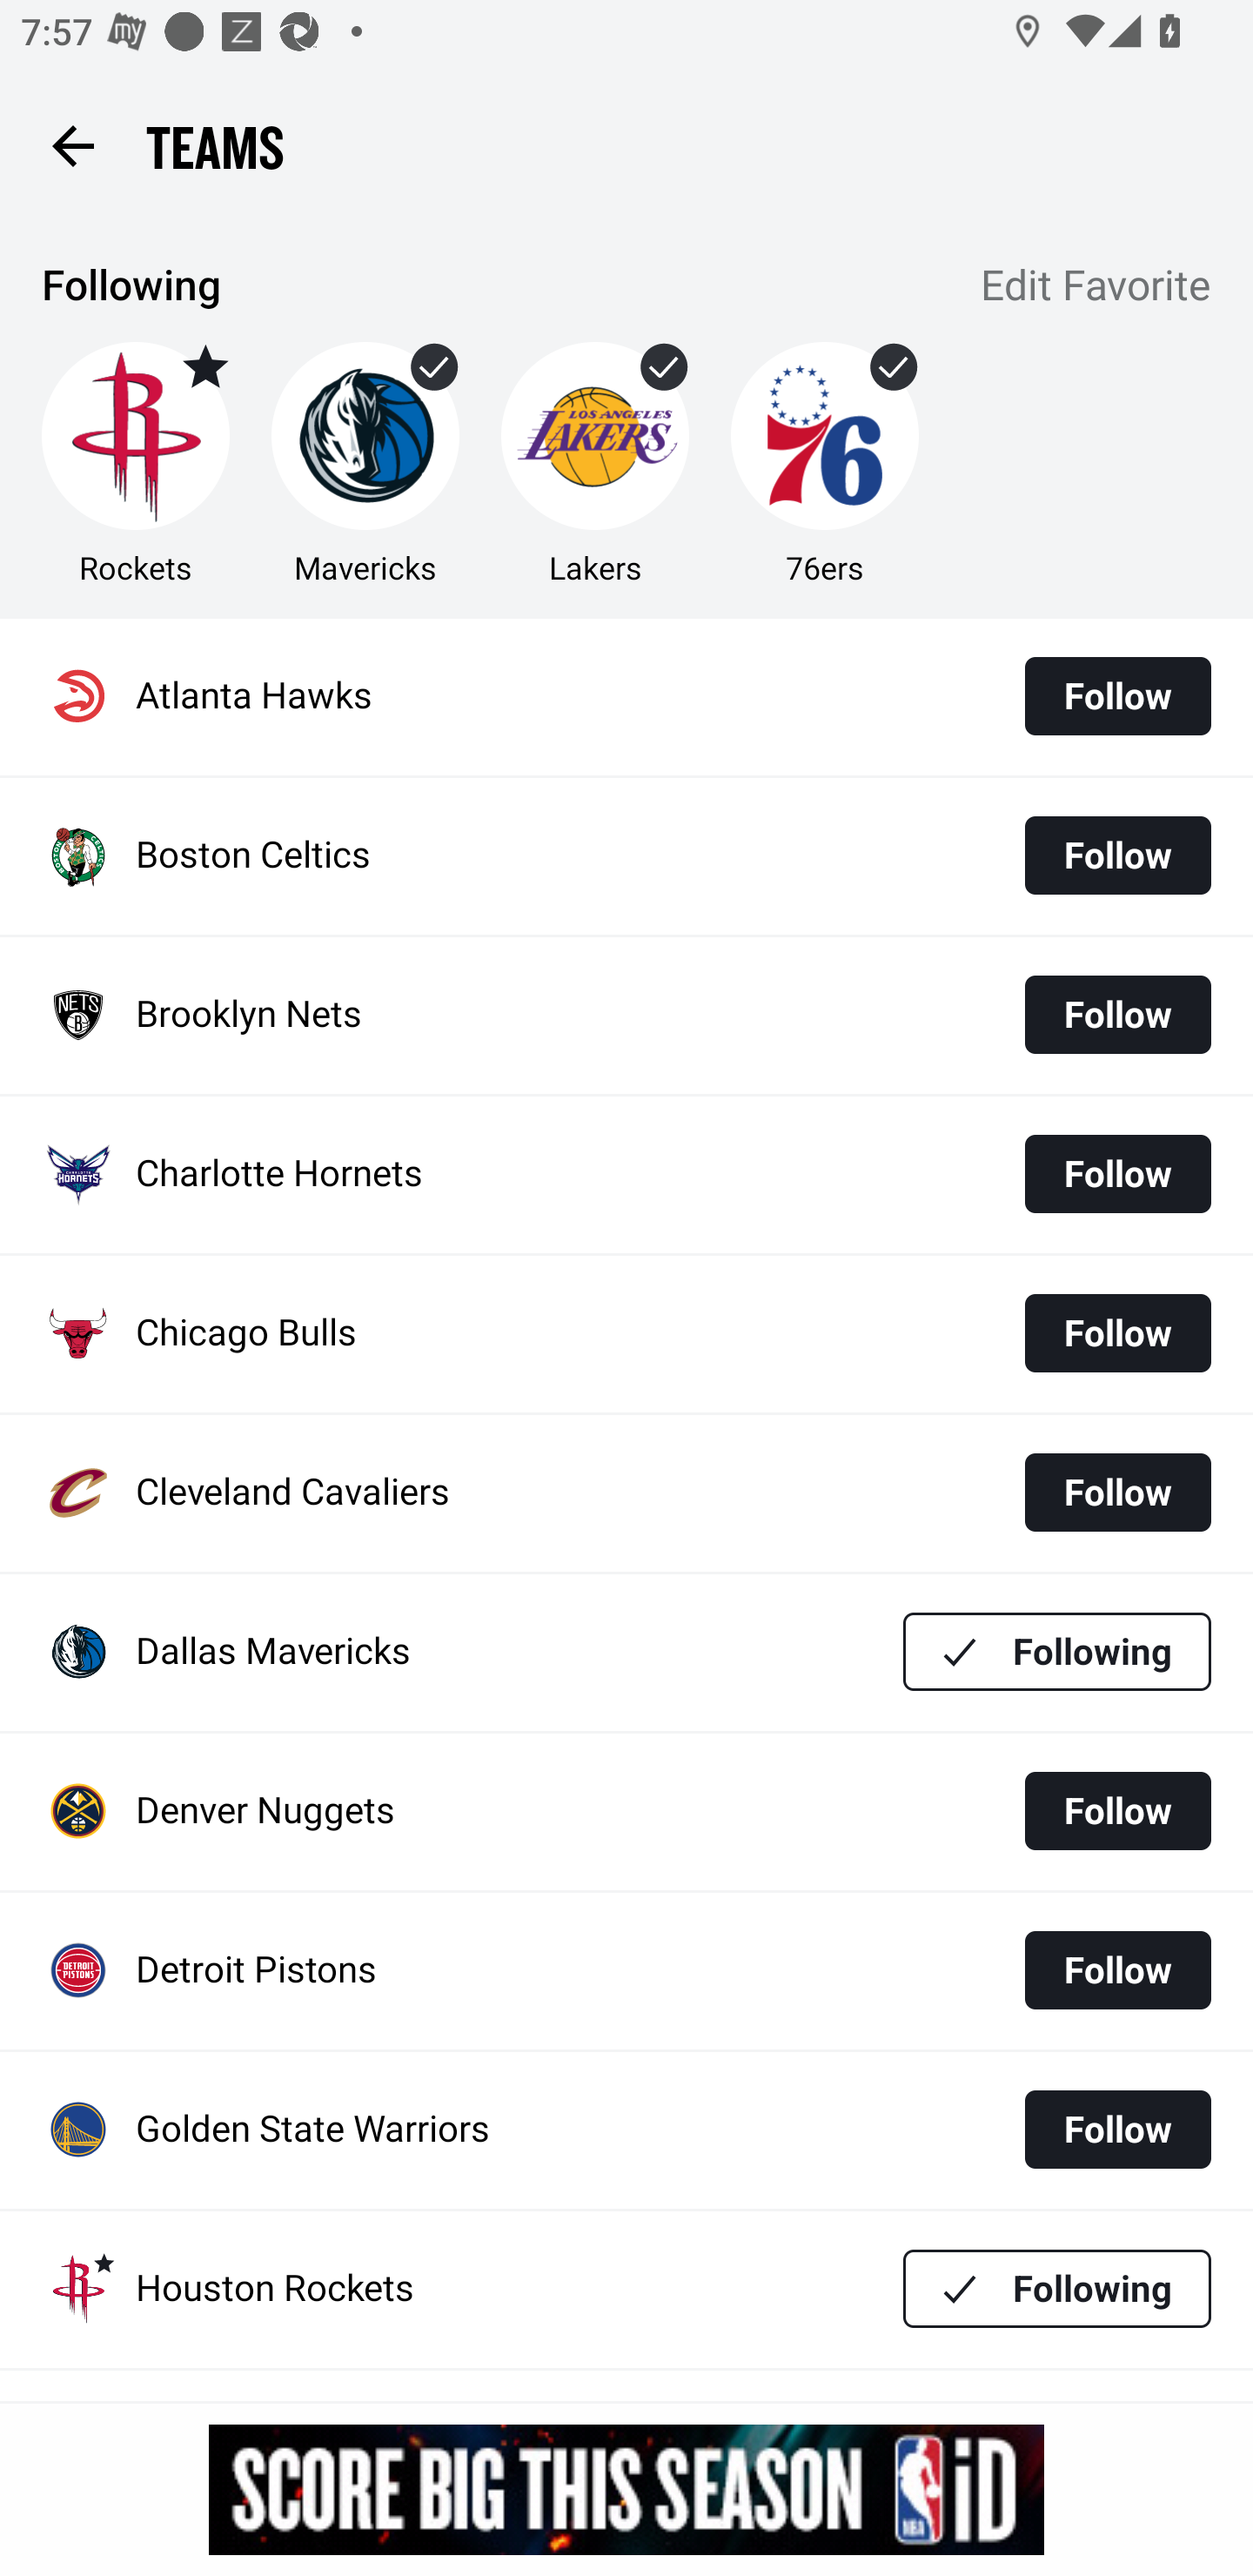 The height and width of the screenshot is (2576, 1253). Describe the element at coordinates (626, 1493) in the screenshot. I see `Cleveland Cavaliers Follow` at that location.